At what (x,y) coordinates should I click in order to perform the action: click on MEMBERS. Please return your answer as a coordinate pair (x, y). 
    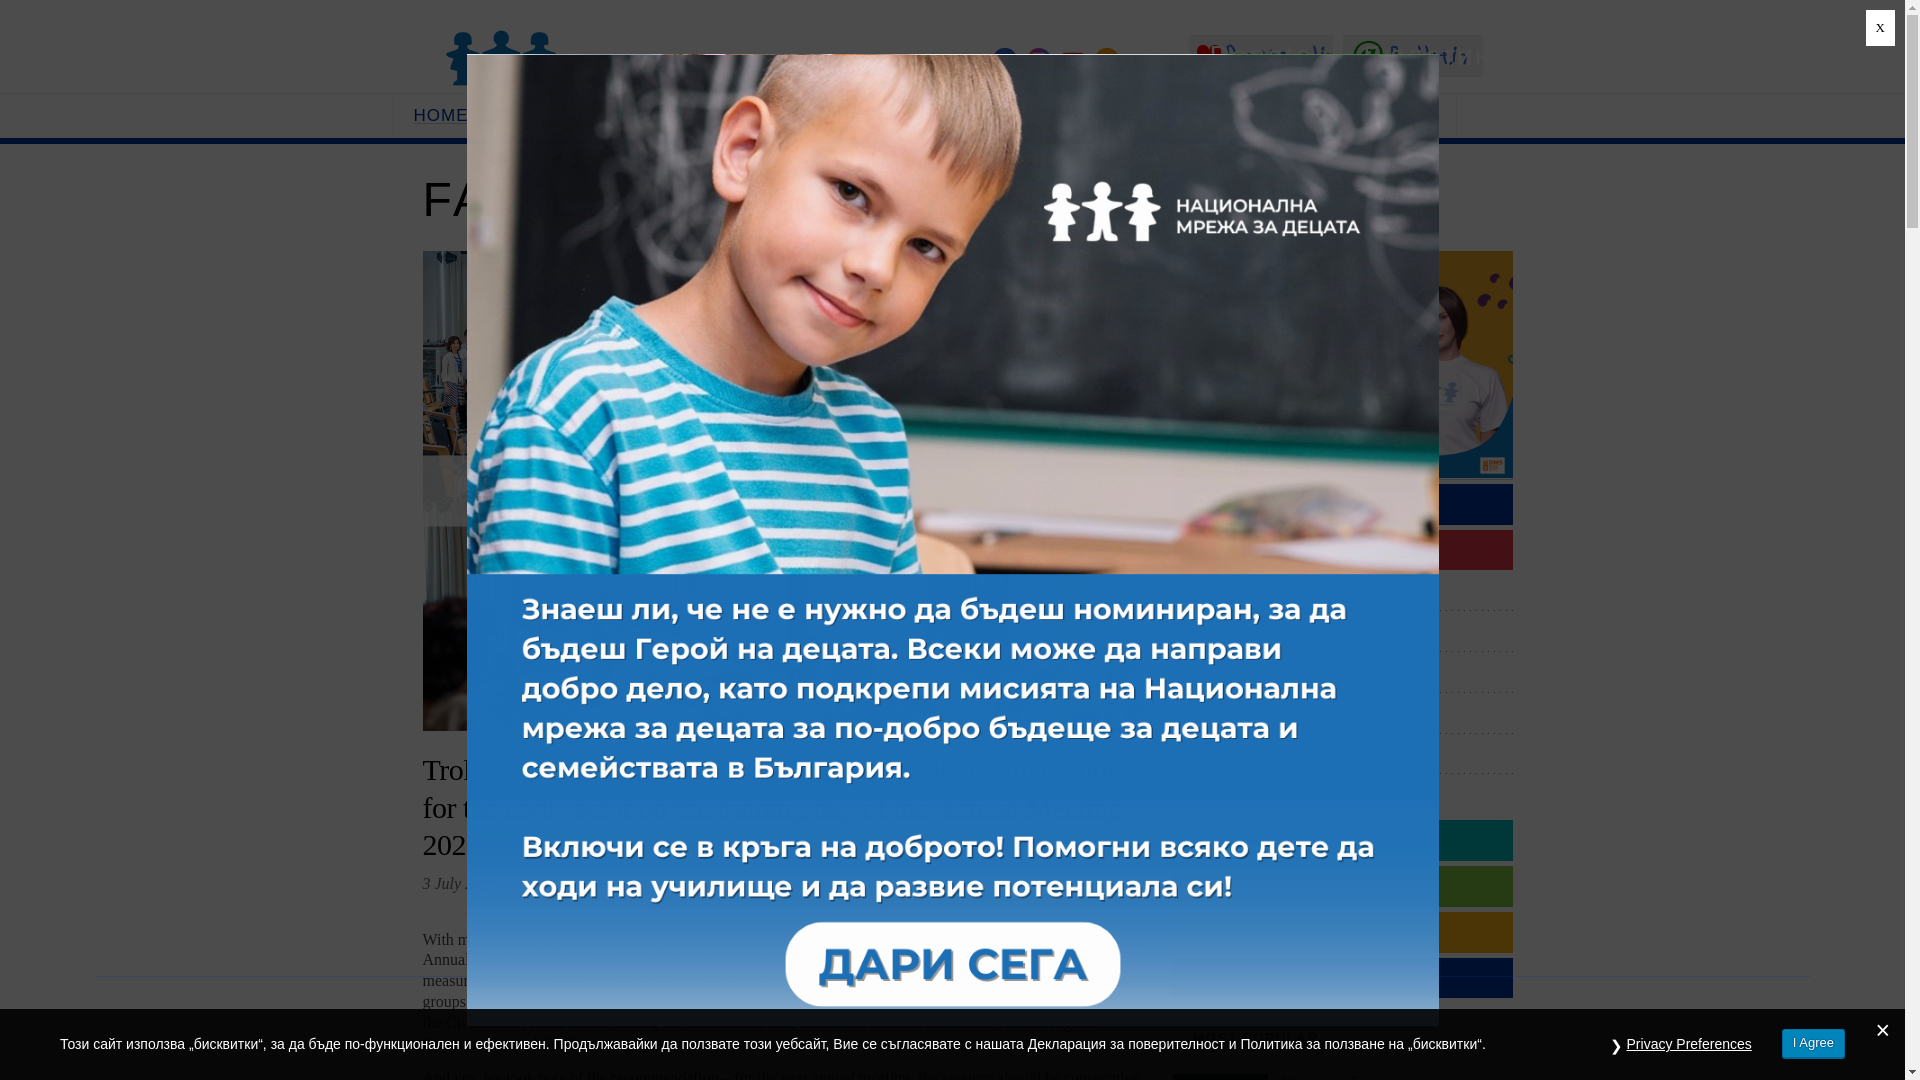
    Looking at the image, I should click on (1118, 116).